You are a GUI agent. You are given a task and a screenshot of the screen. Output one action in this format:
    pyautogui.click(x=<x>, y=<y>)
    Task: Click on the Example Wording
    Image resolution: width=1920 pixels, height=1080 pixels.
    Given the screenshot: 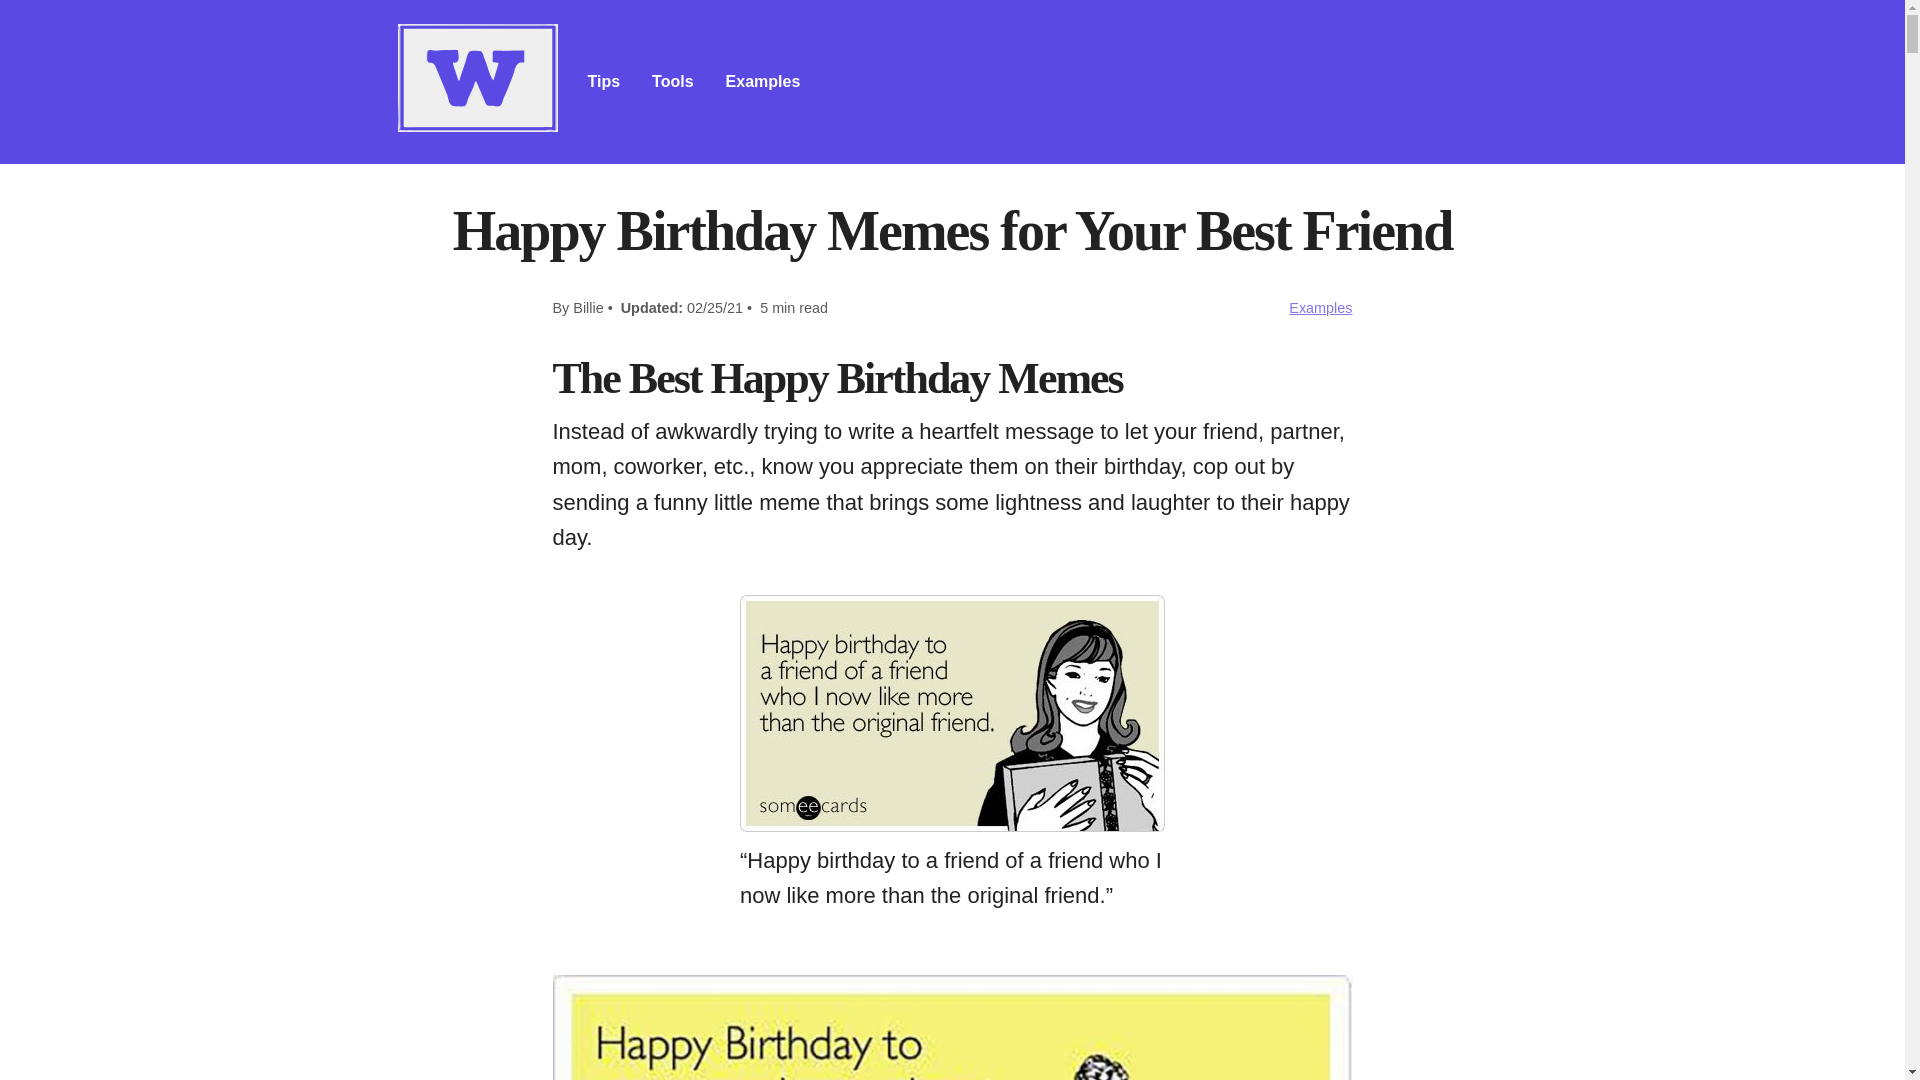 What is the action you would take?
    pyautogui.click(x=762, y=82)
    